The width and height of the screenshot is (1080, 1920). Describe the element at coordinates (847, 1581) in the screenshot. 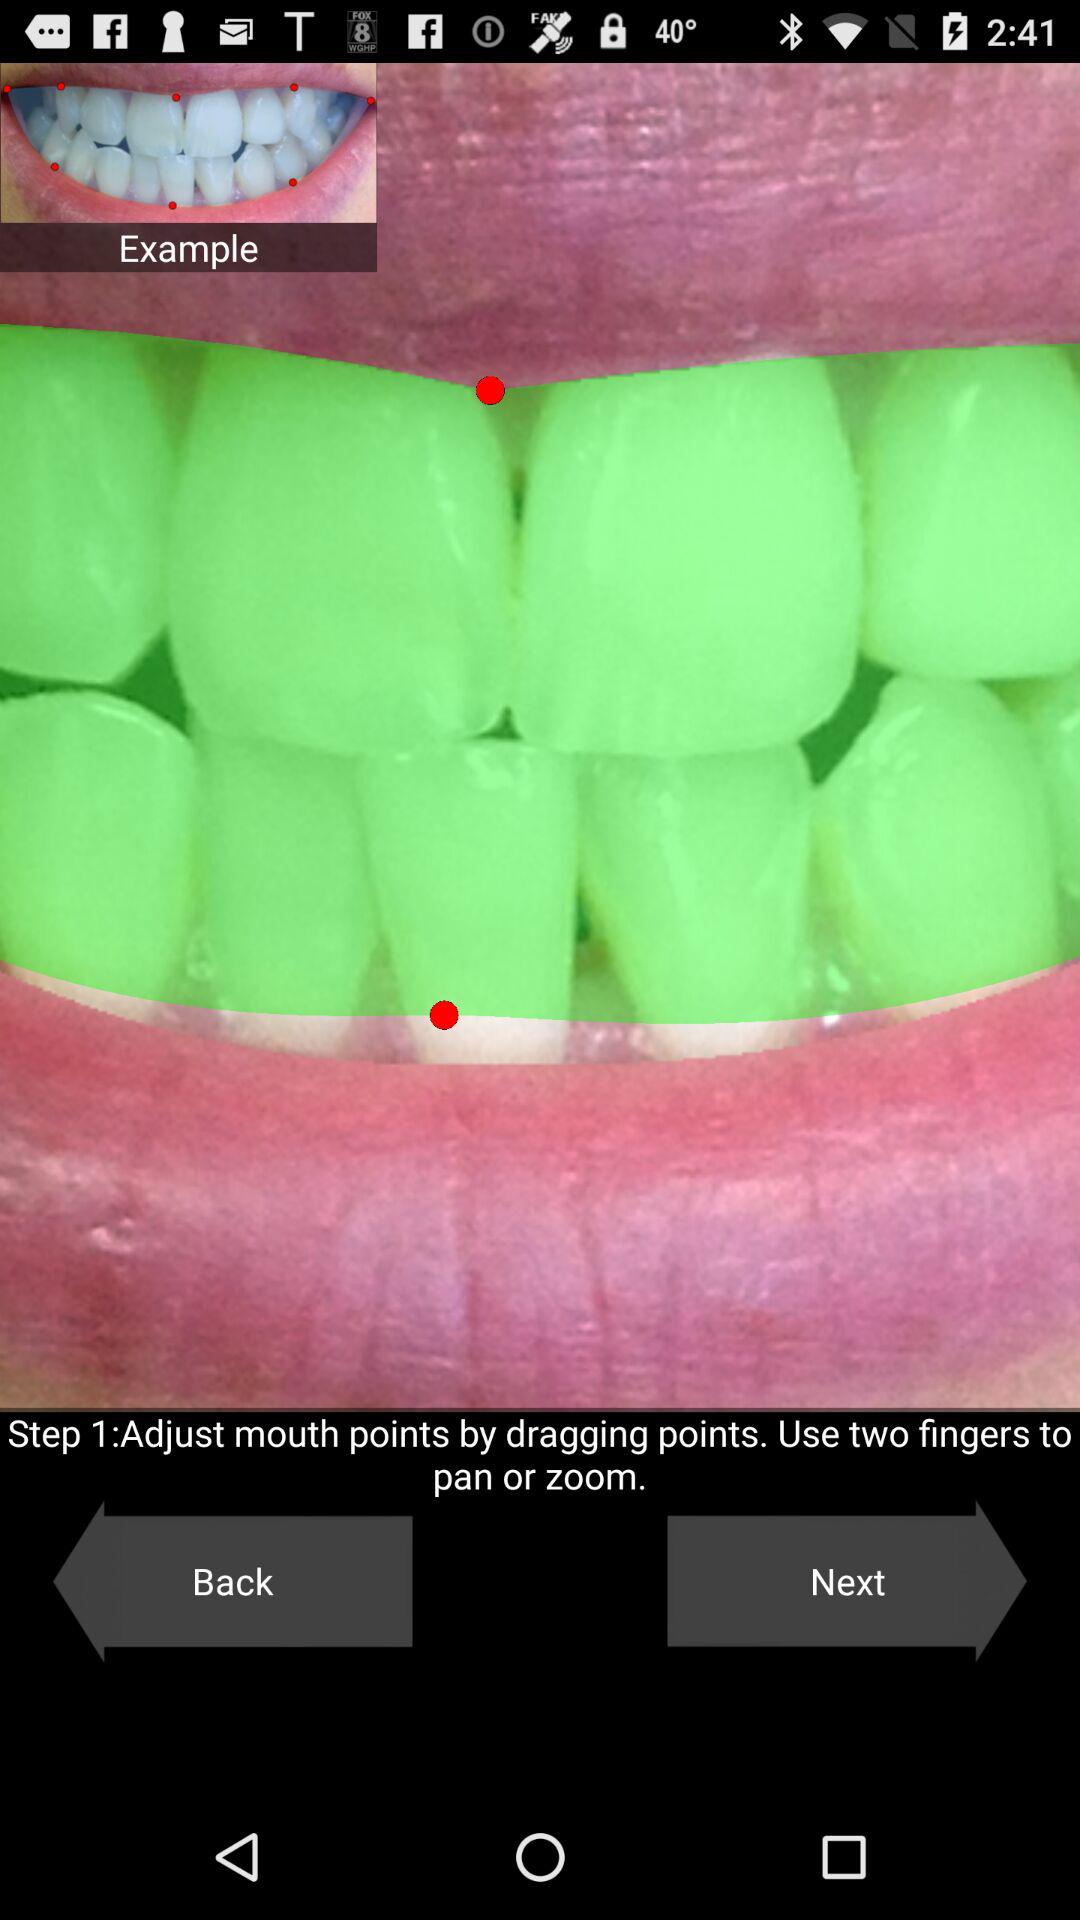

I see `open the item next to back` at that location.